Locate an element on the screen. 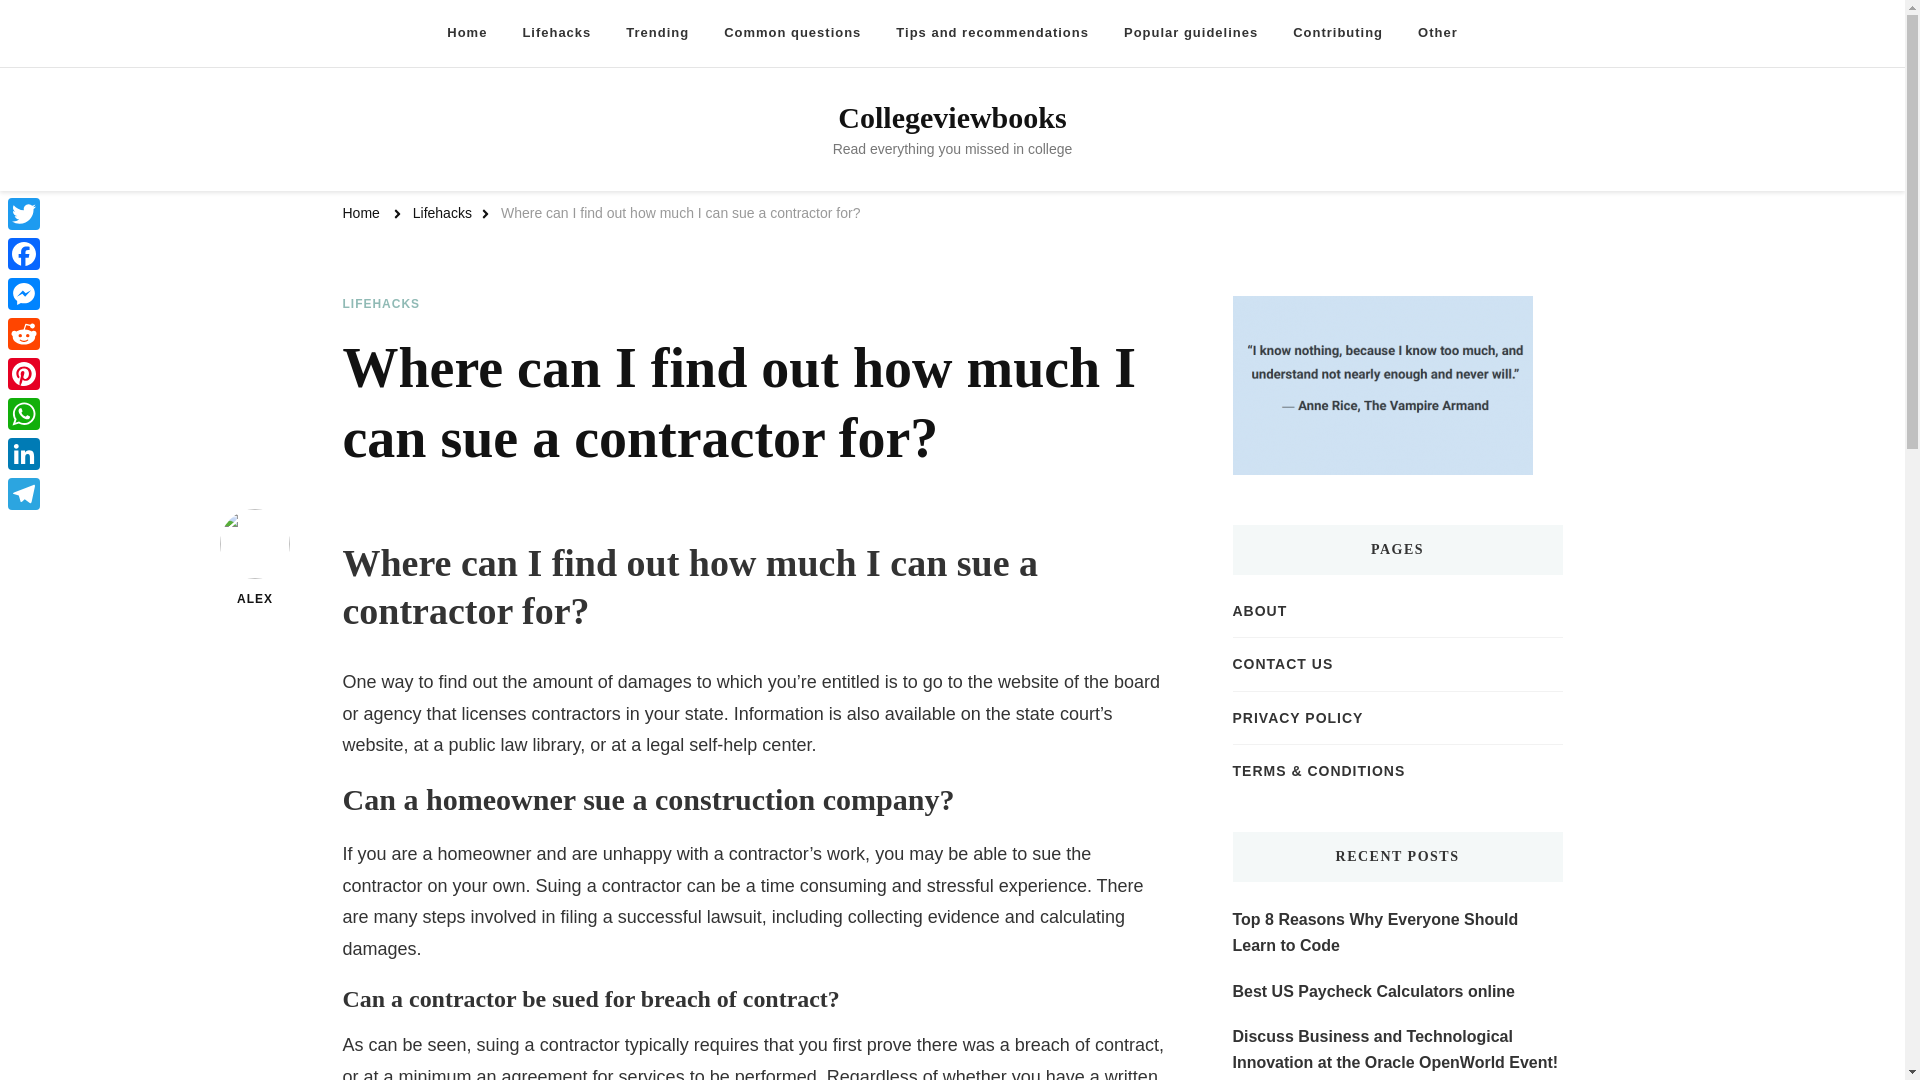 This screenshot has height=1080, width=1920. Other is located at coordinates (1438, 33).